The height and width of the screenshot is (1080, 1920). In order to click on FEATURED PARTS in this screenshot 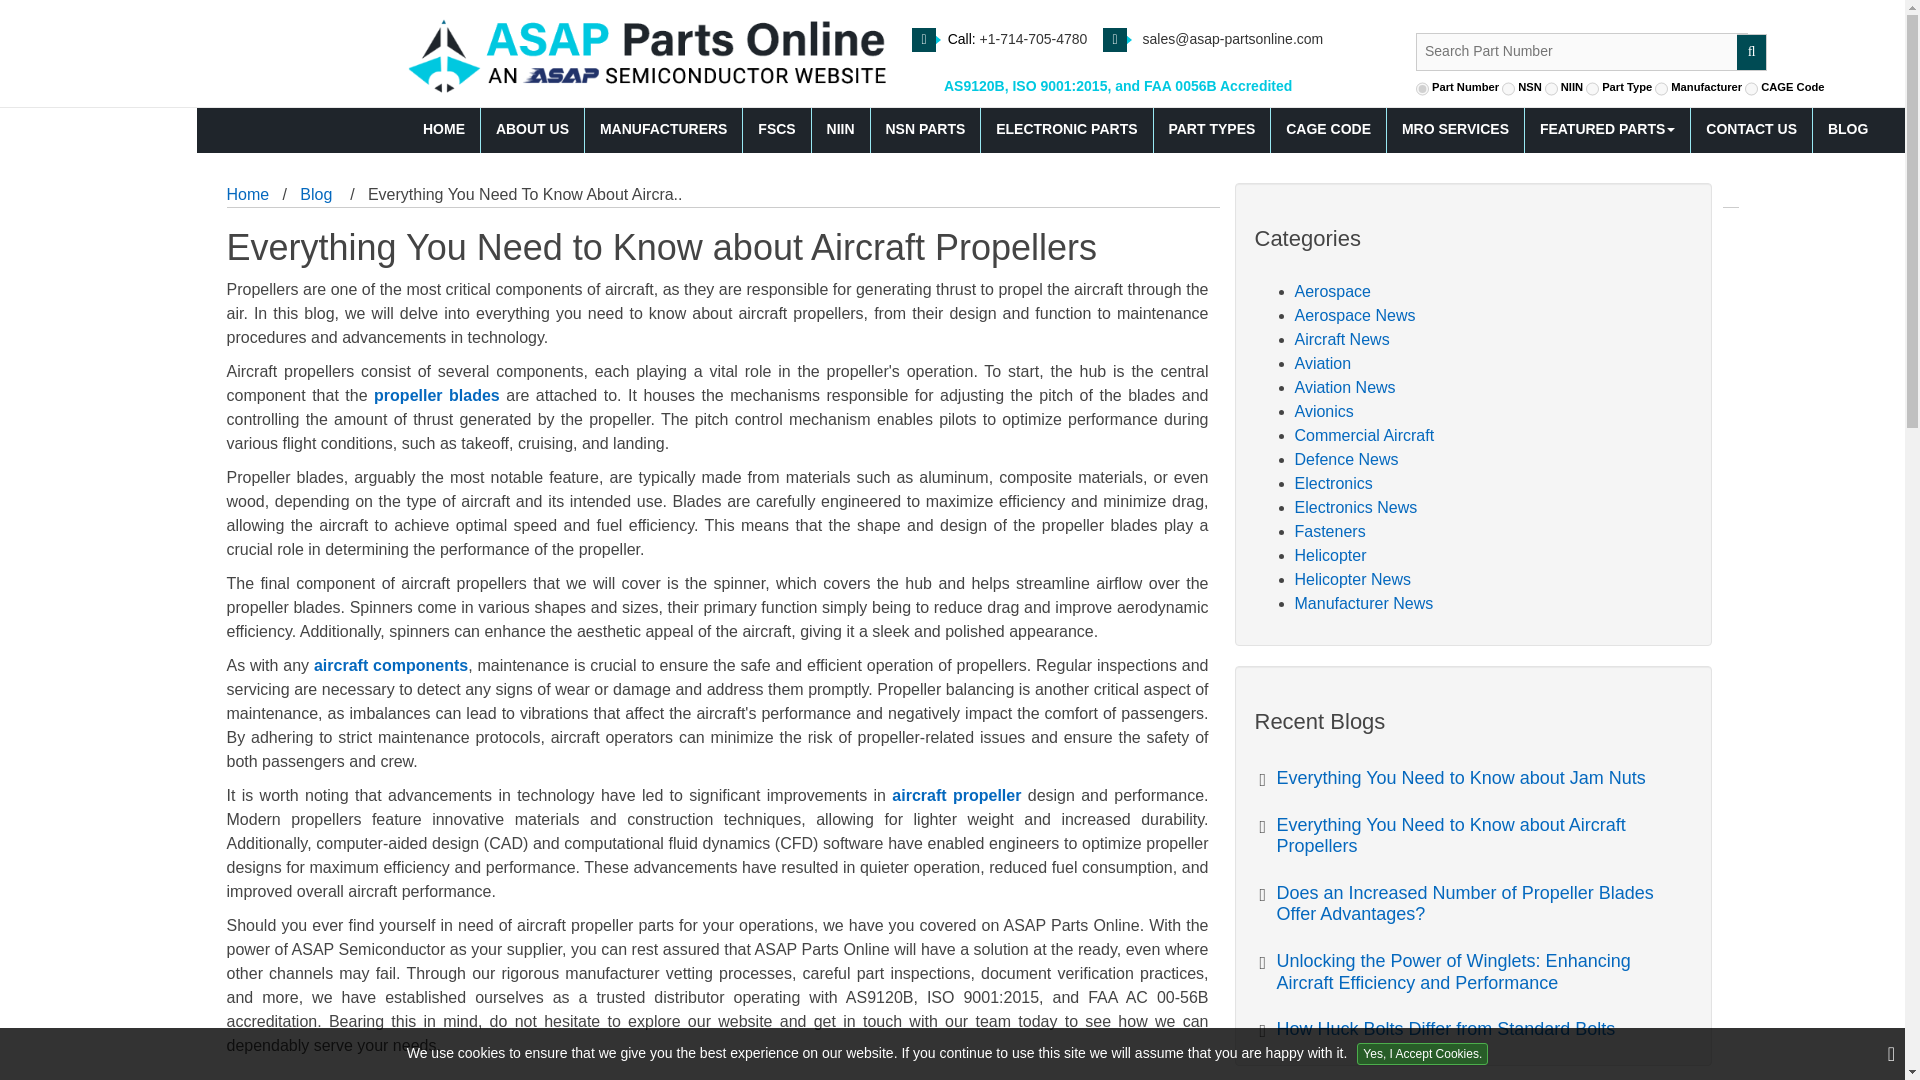, I will do `click(1608, 130)`.